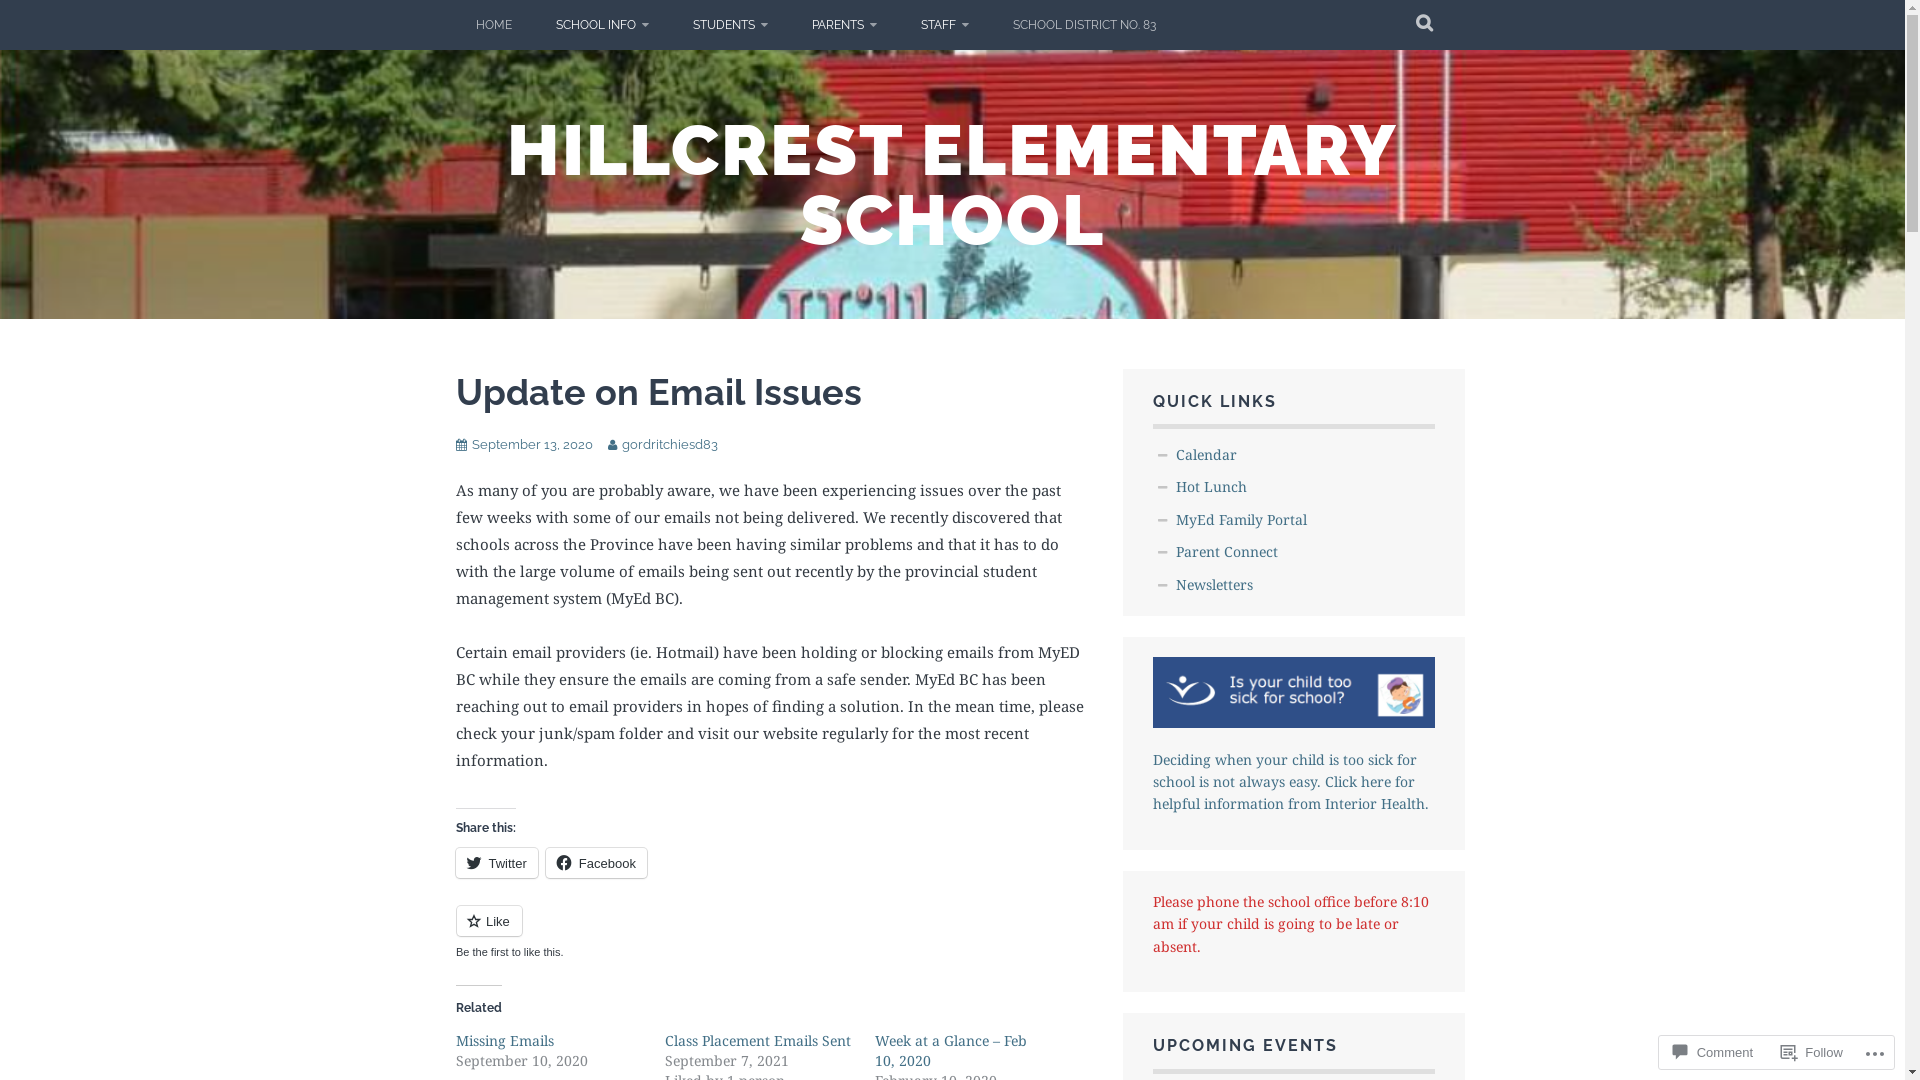 This screenshot has width=1920, height=1080. I want to click on SCHOOL INFO, so click(602, 25).